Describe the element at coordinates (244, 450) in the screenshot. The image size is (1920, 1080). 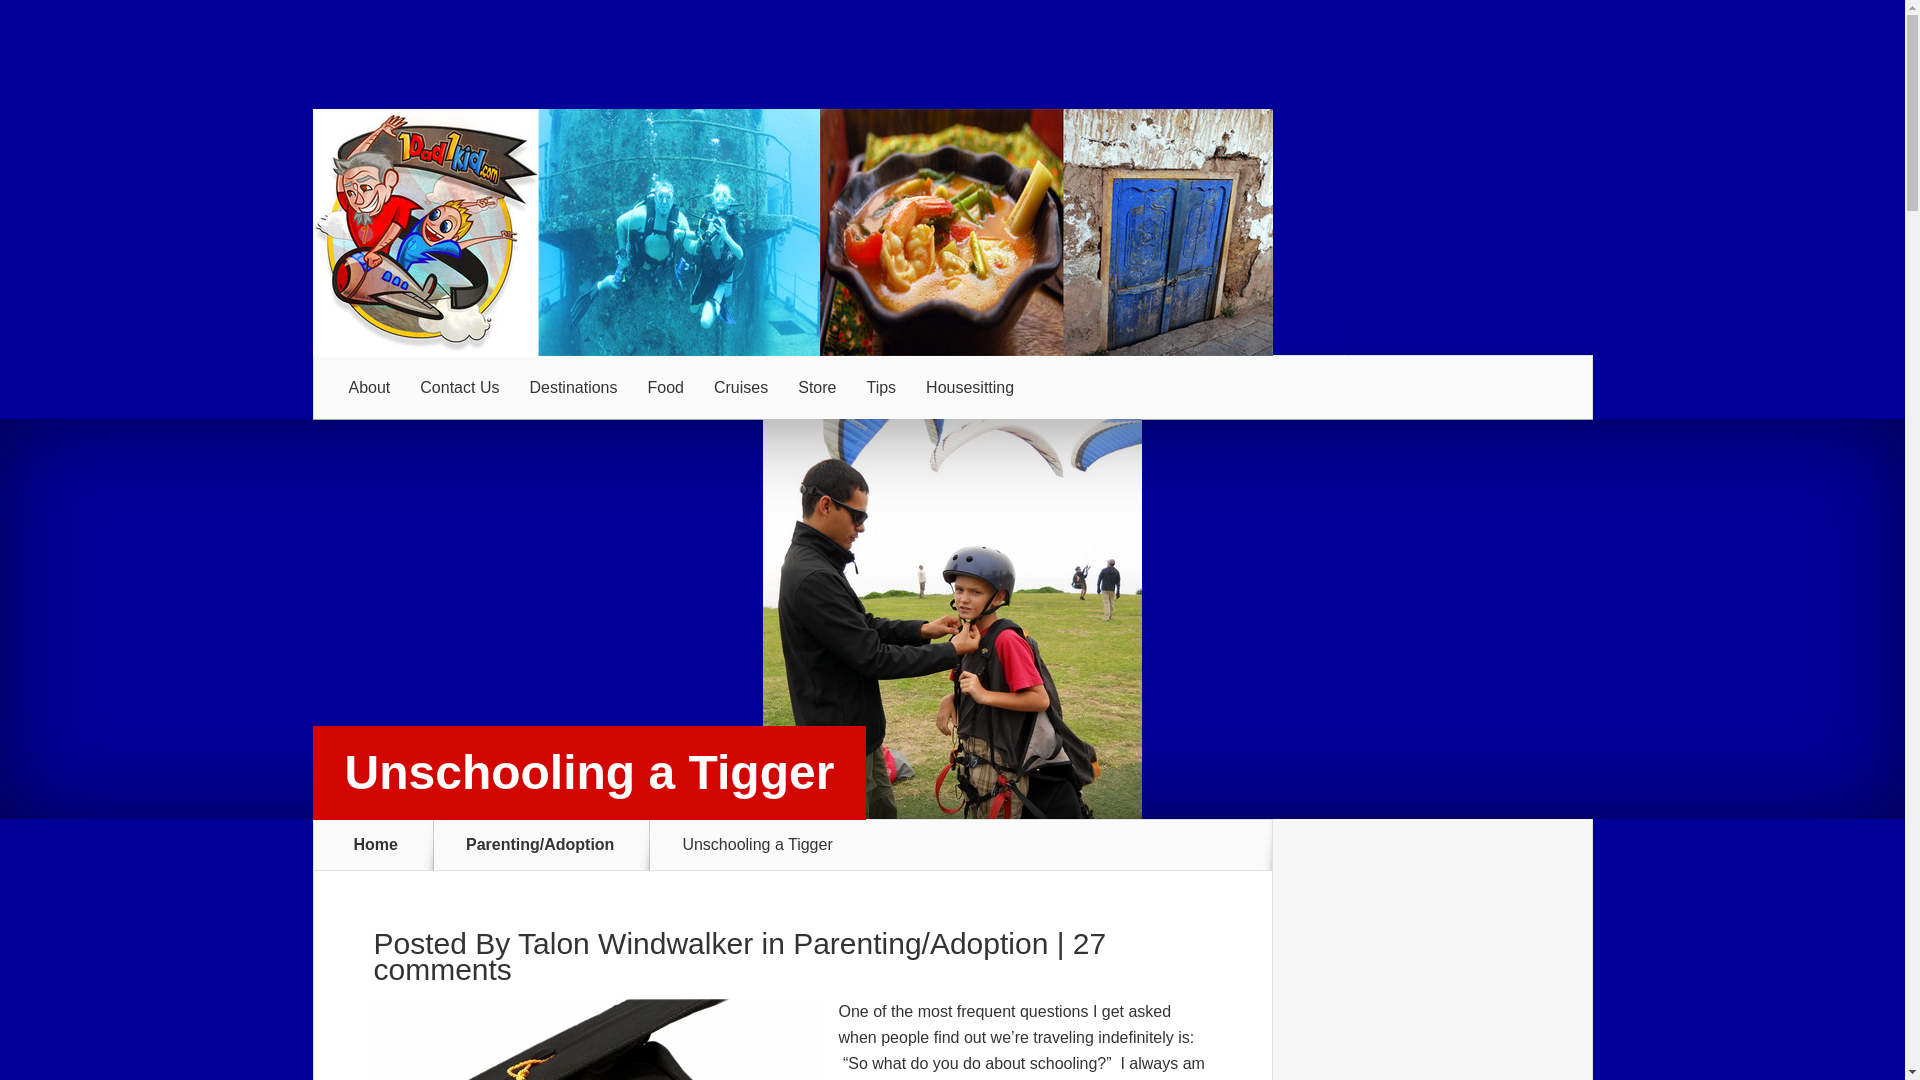
I see `education` at that location.